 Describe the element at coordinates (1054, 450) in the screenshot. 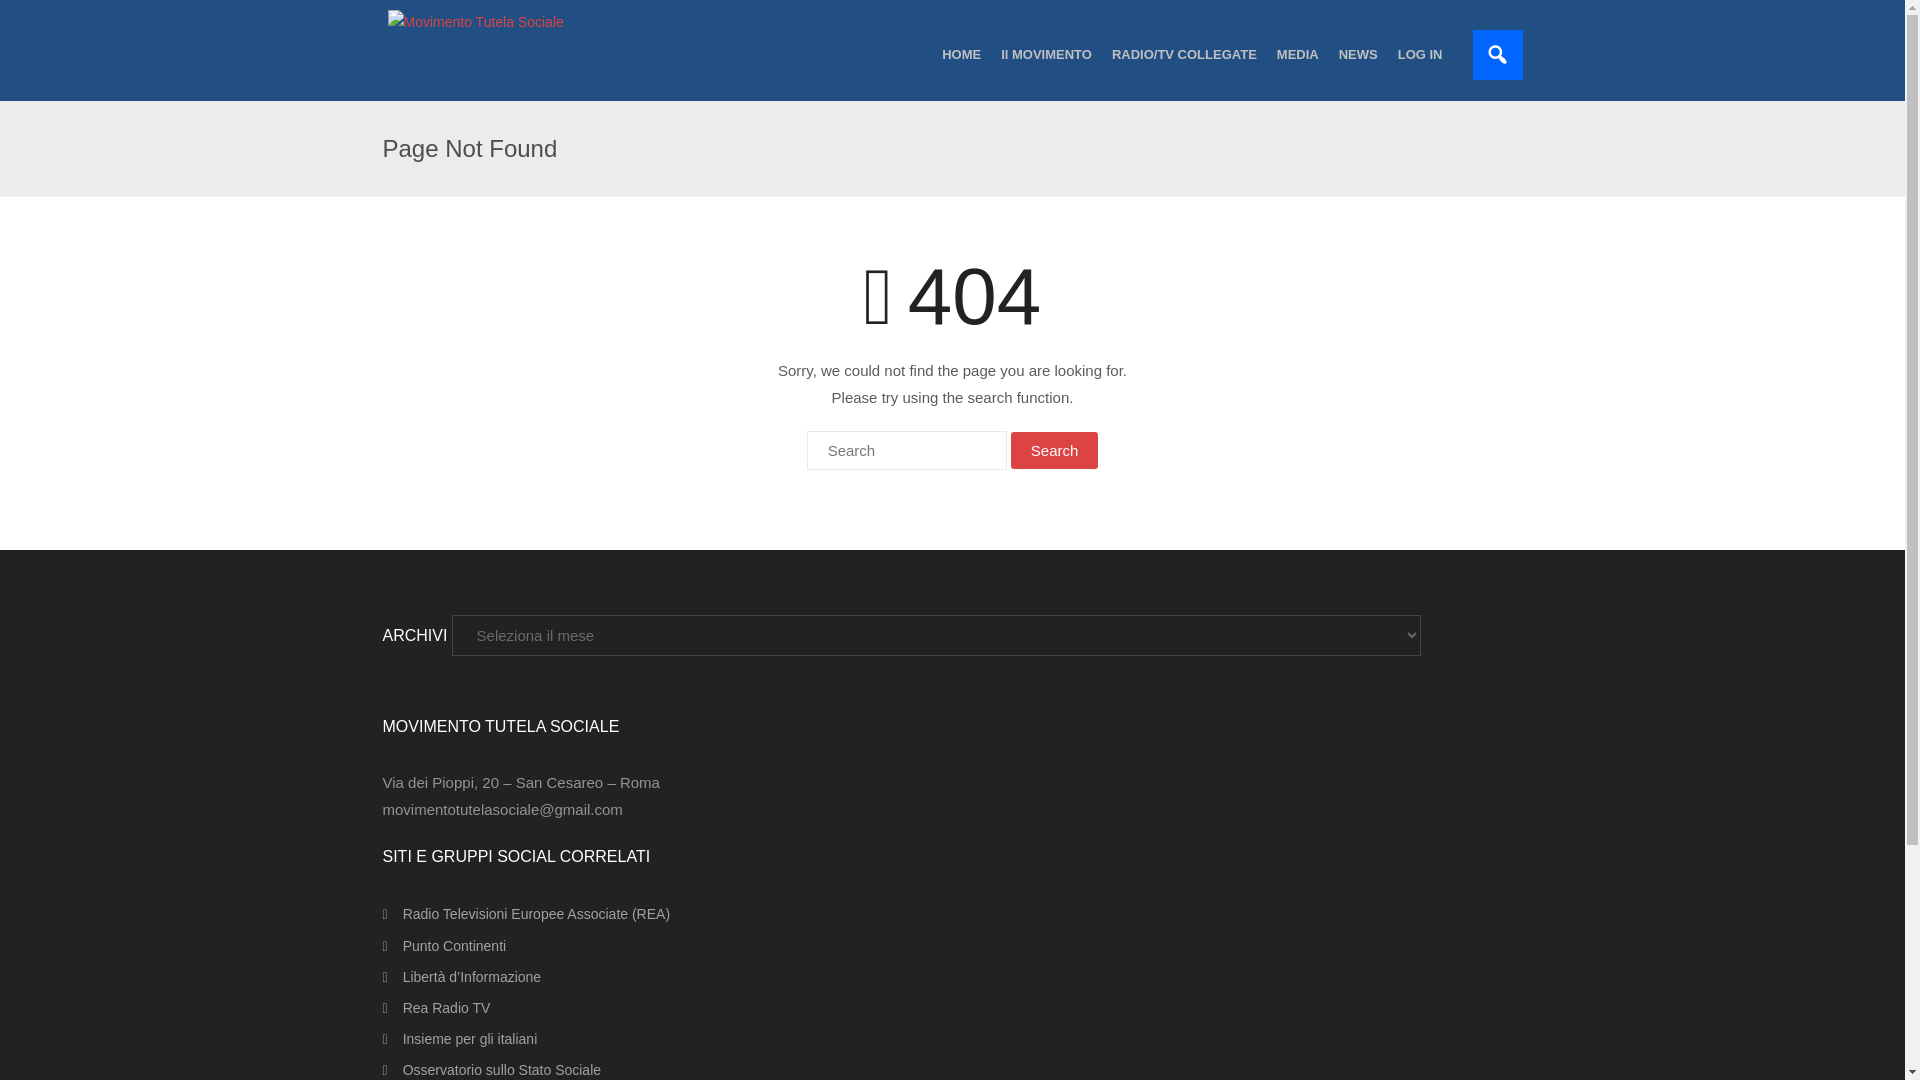

I see `Search` at that location.